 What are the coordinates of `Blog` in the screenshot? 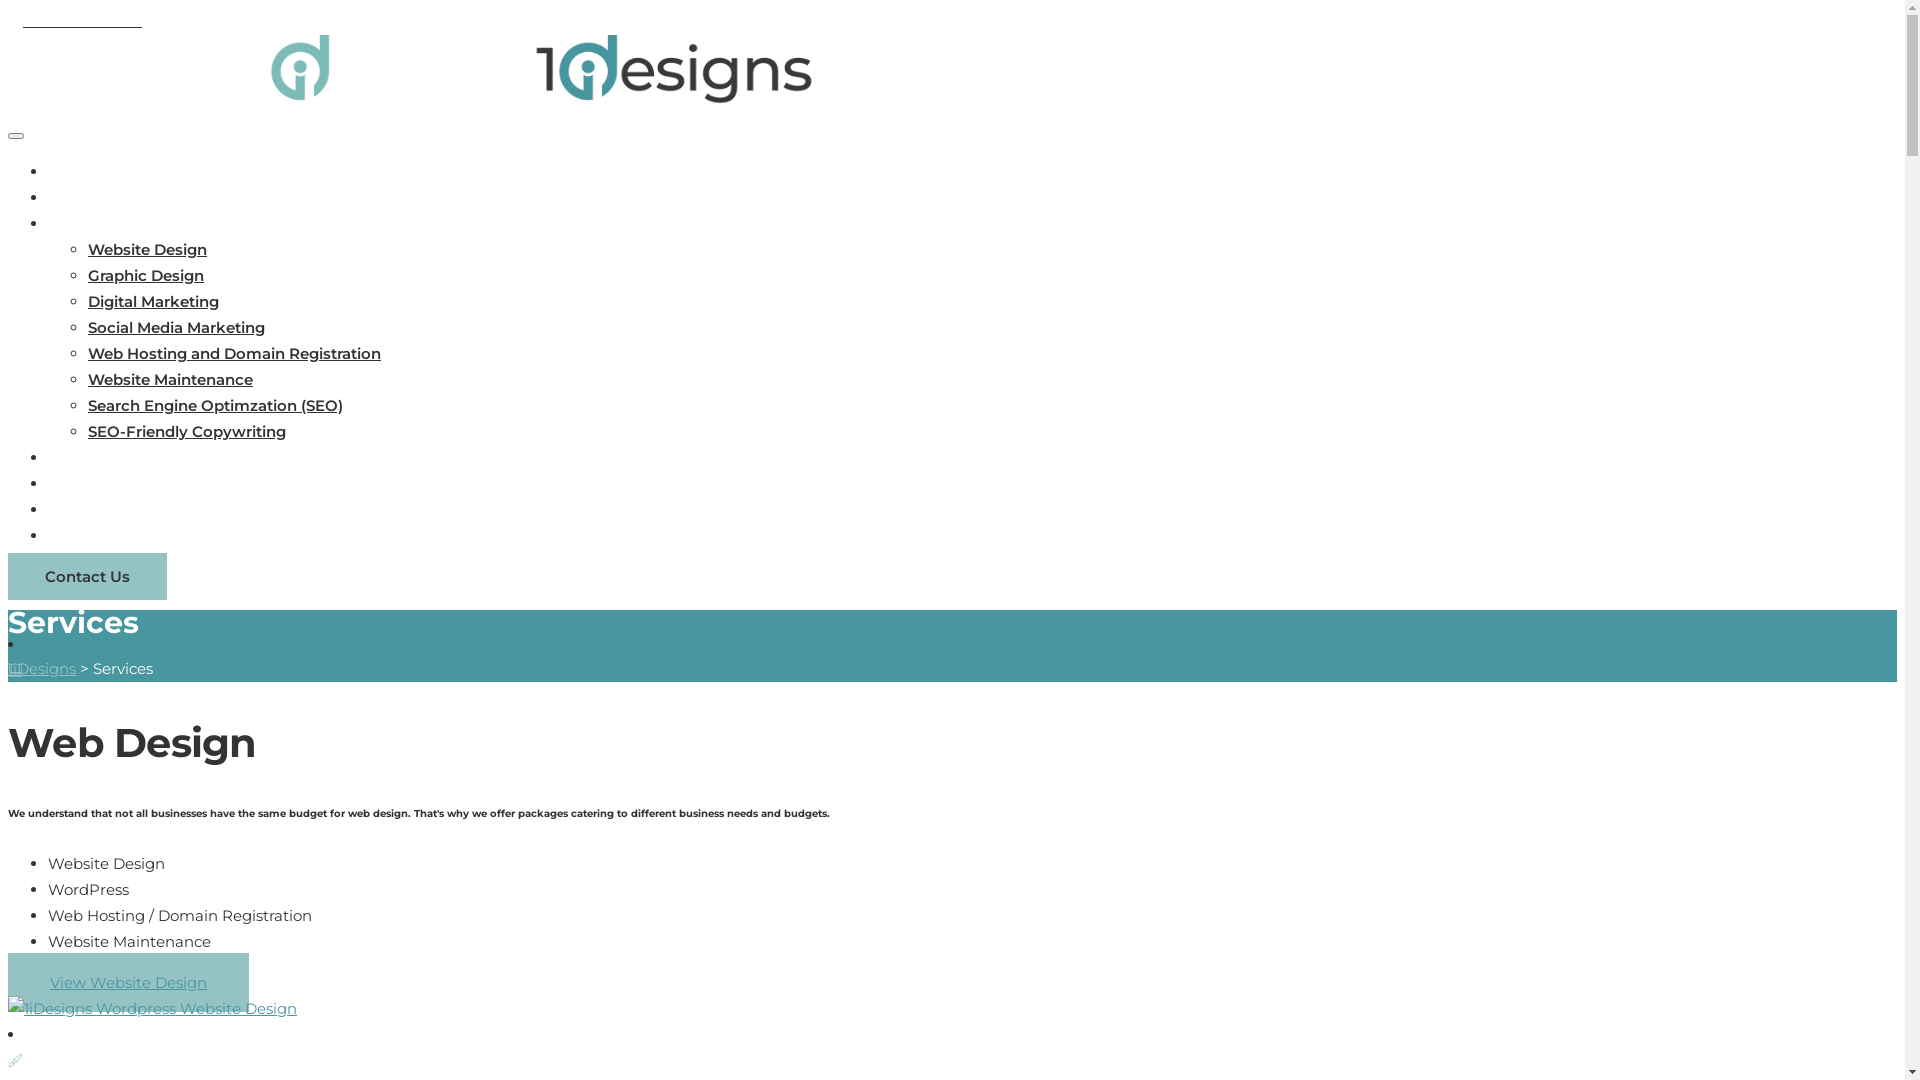 It's located at (66, 510).